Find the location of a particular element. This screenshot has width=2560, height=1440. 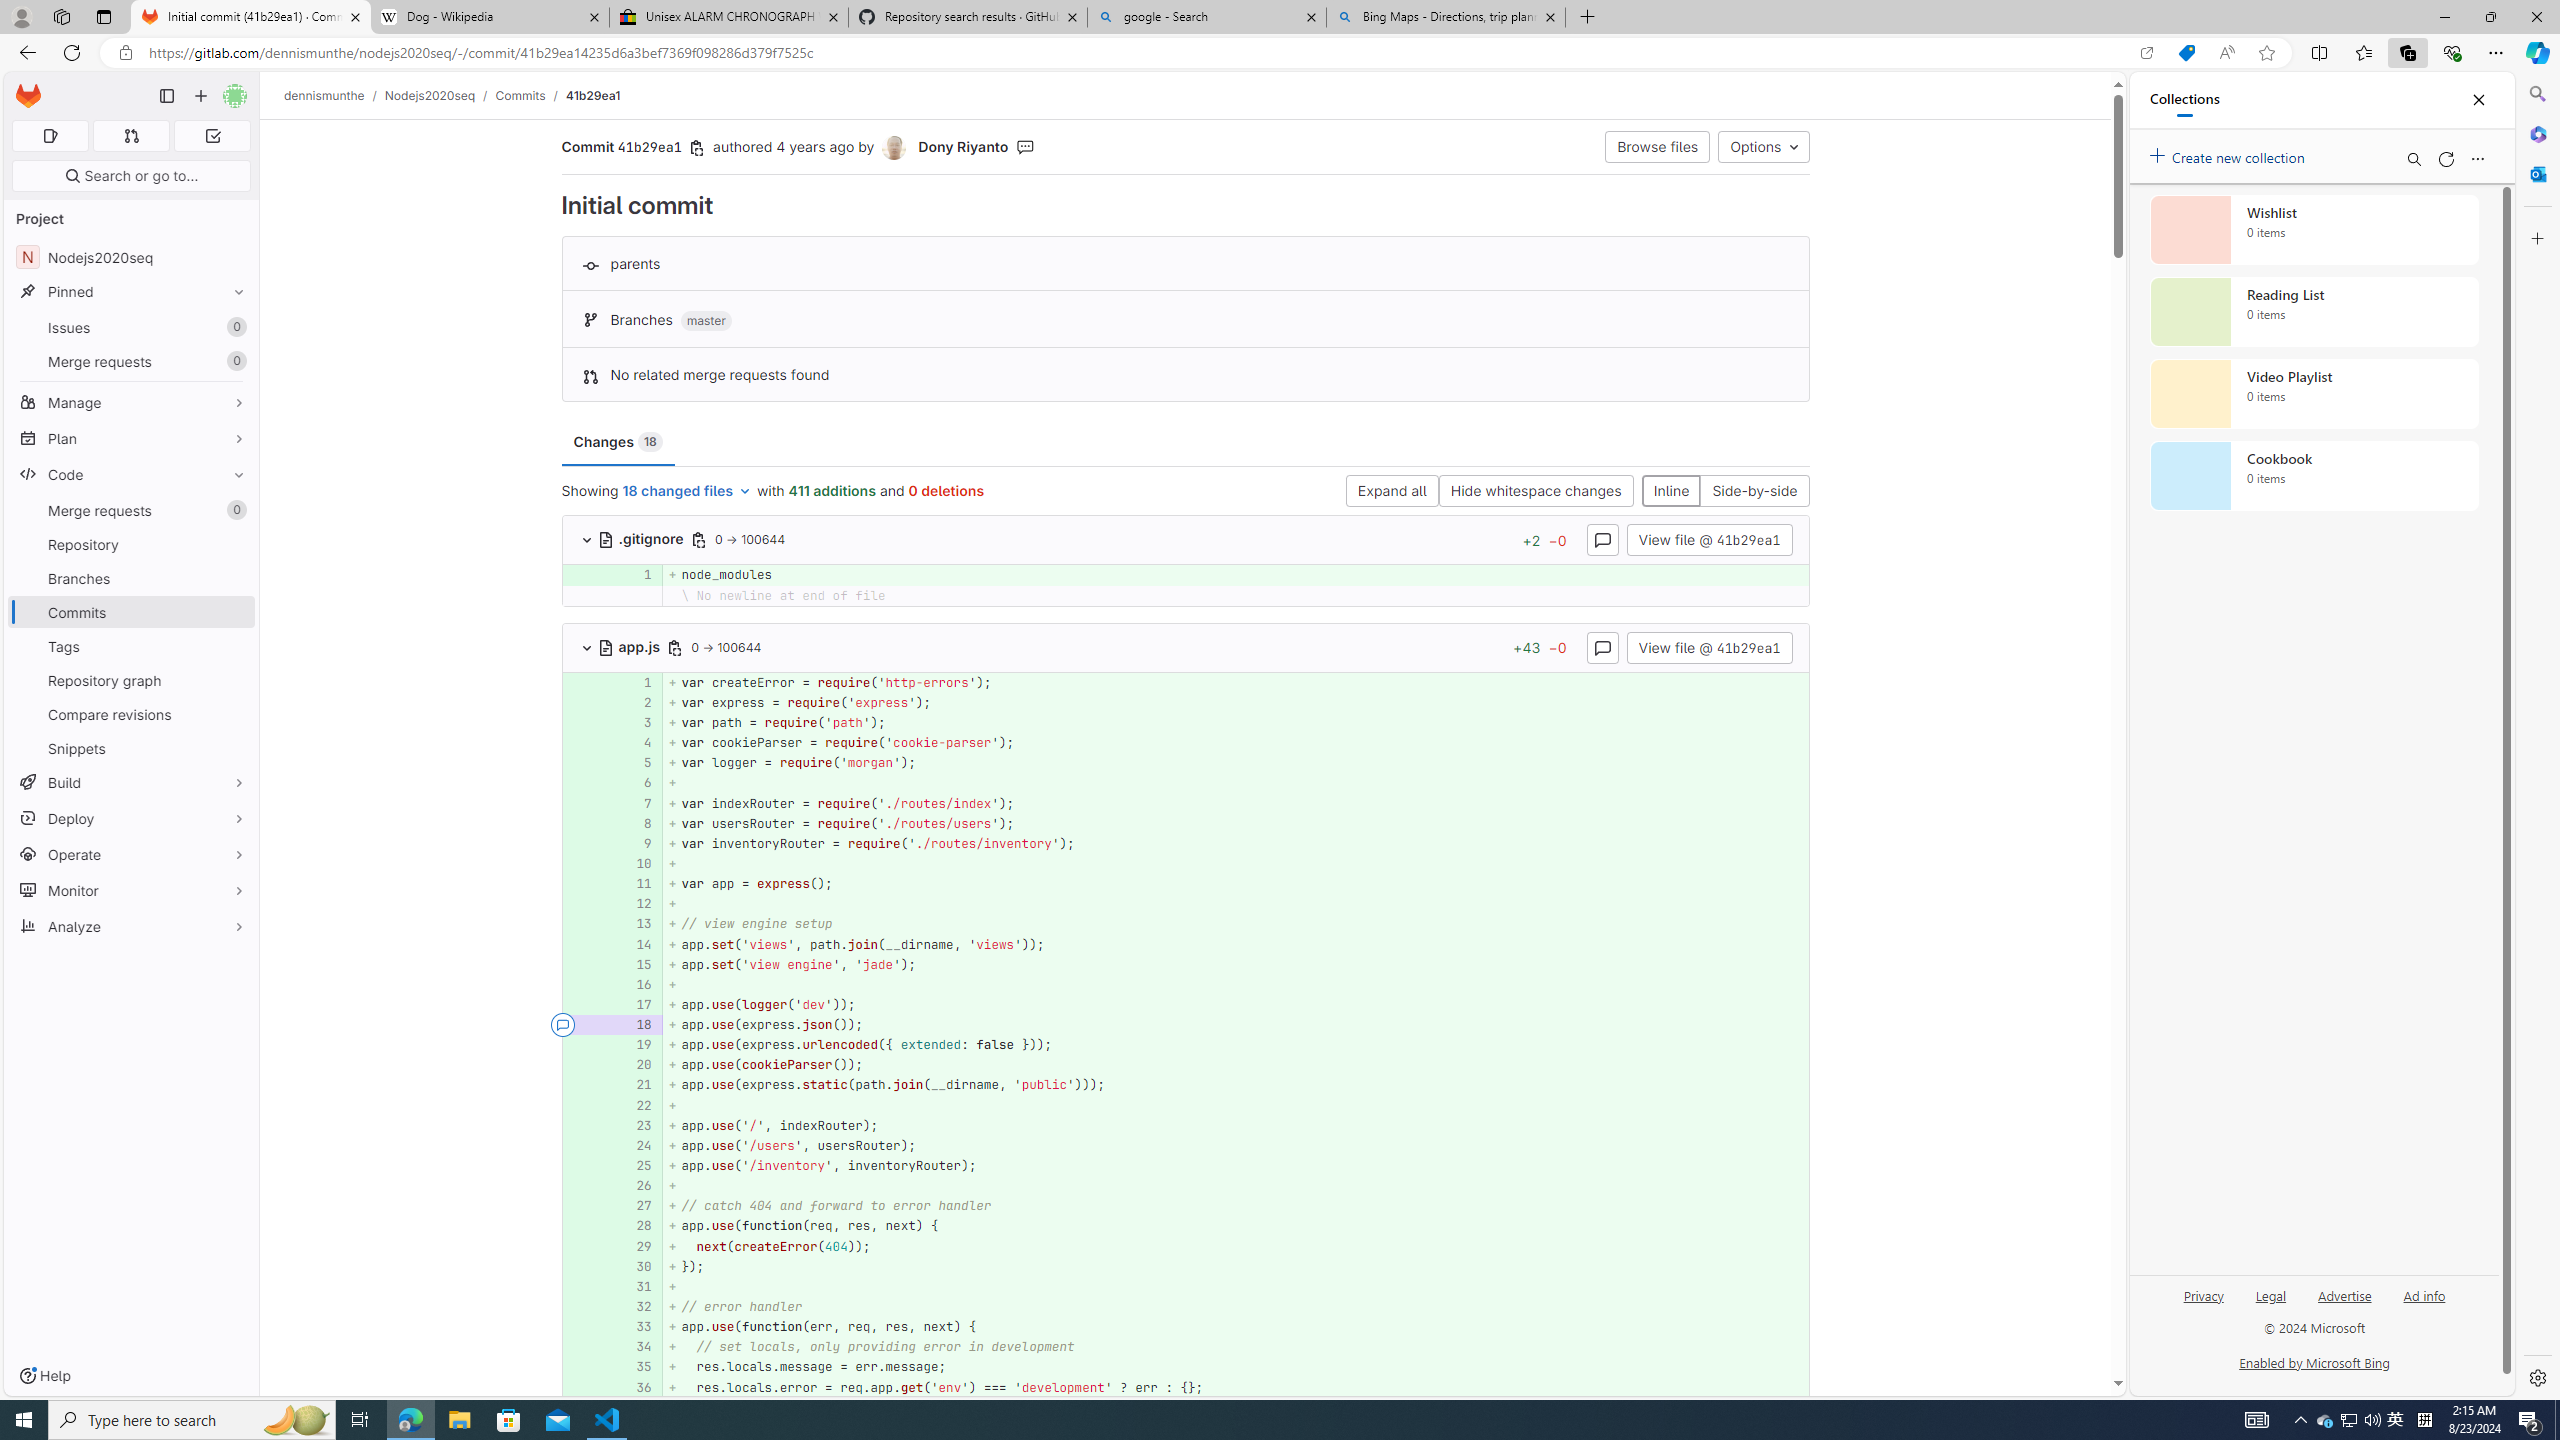

+ app.use(express.static(path.join(__dirname, 'public')));  is located at coordinates (1236, 1085).